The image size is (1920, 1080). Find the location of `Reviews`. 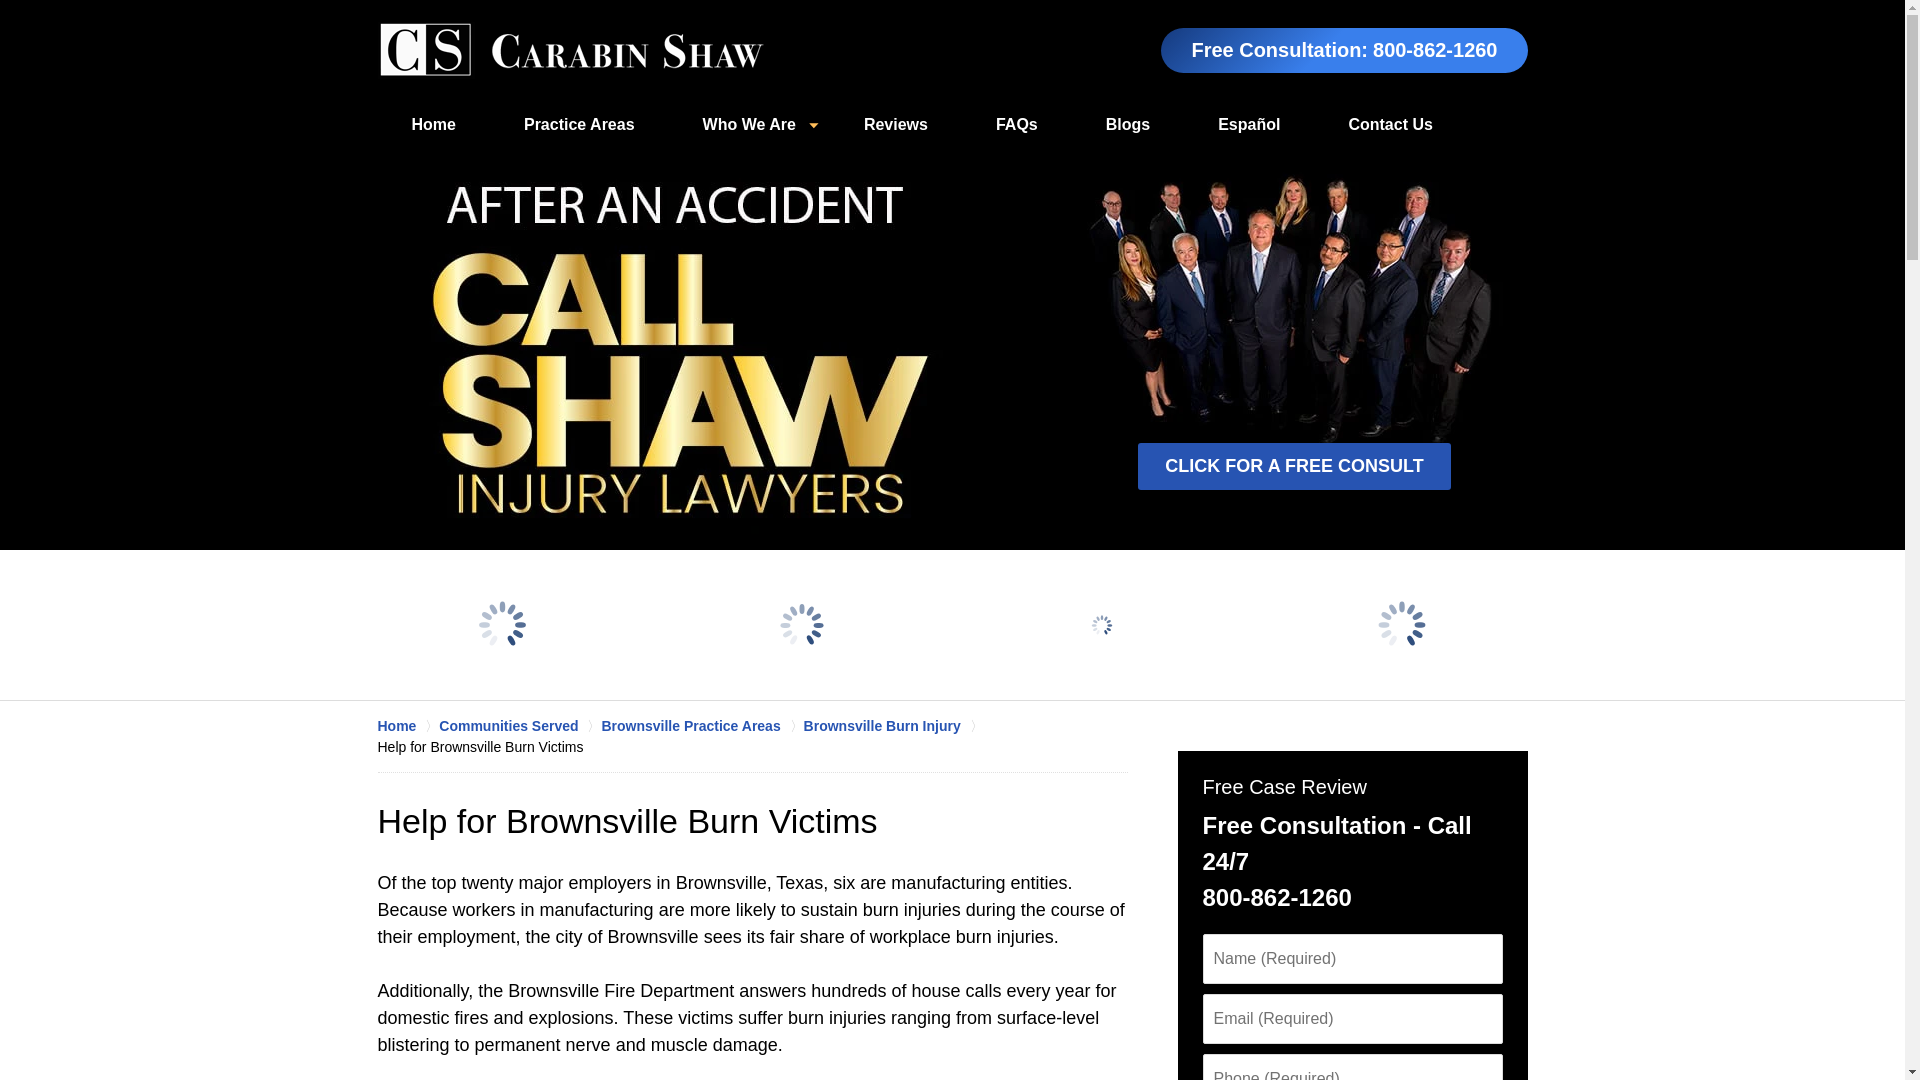

Reviews is located at coordinates (895, 125).